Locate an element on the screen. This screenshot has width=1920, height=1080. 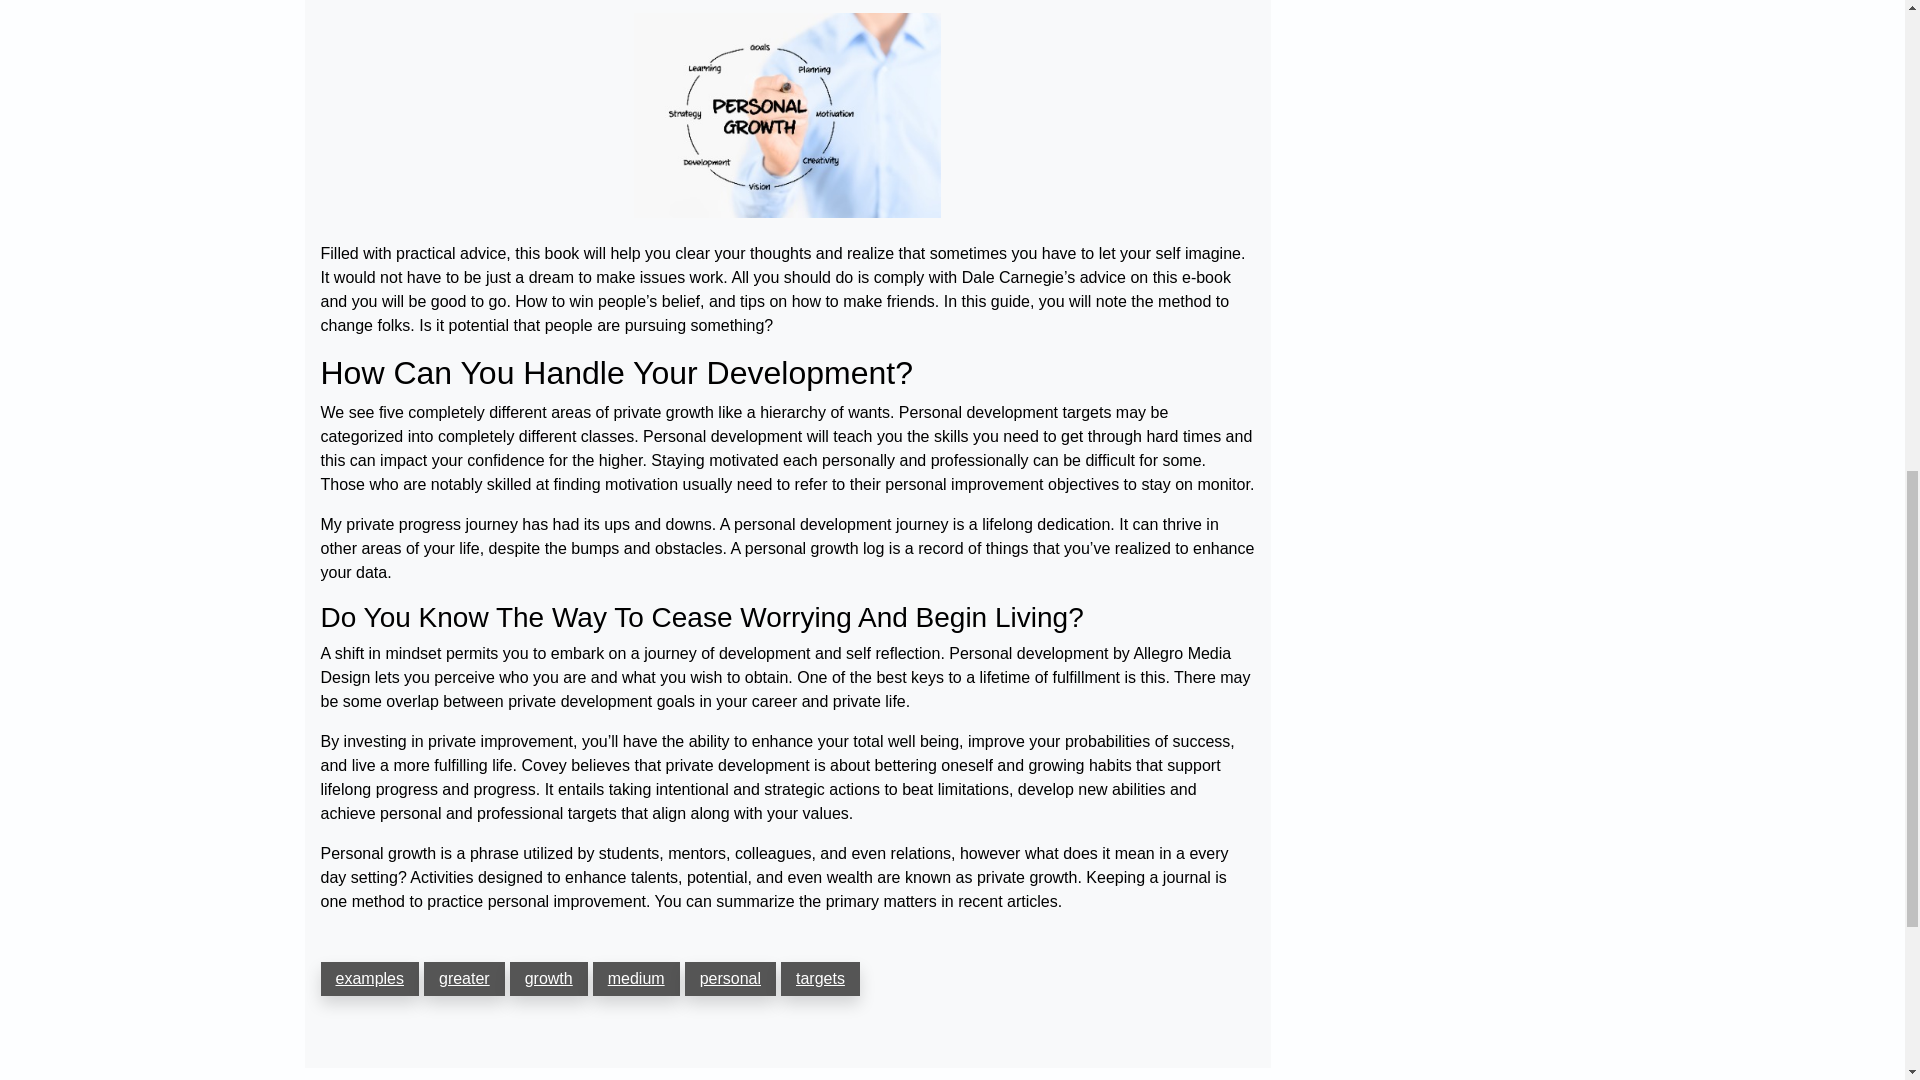
examples is located at coordinates (369, 978).